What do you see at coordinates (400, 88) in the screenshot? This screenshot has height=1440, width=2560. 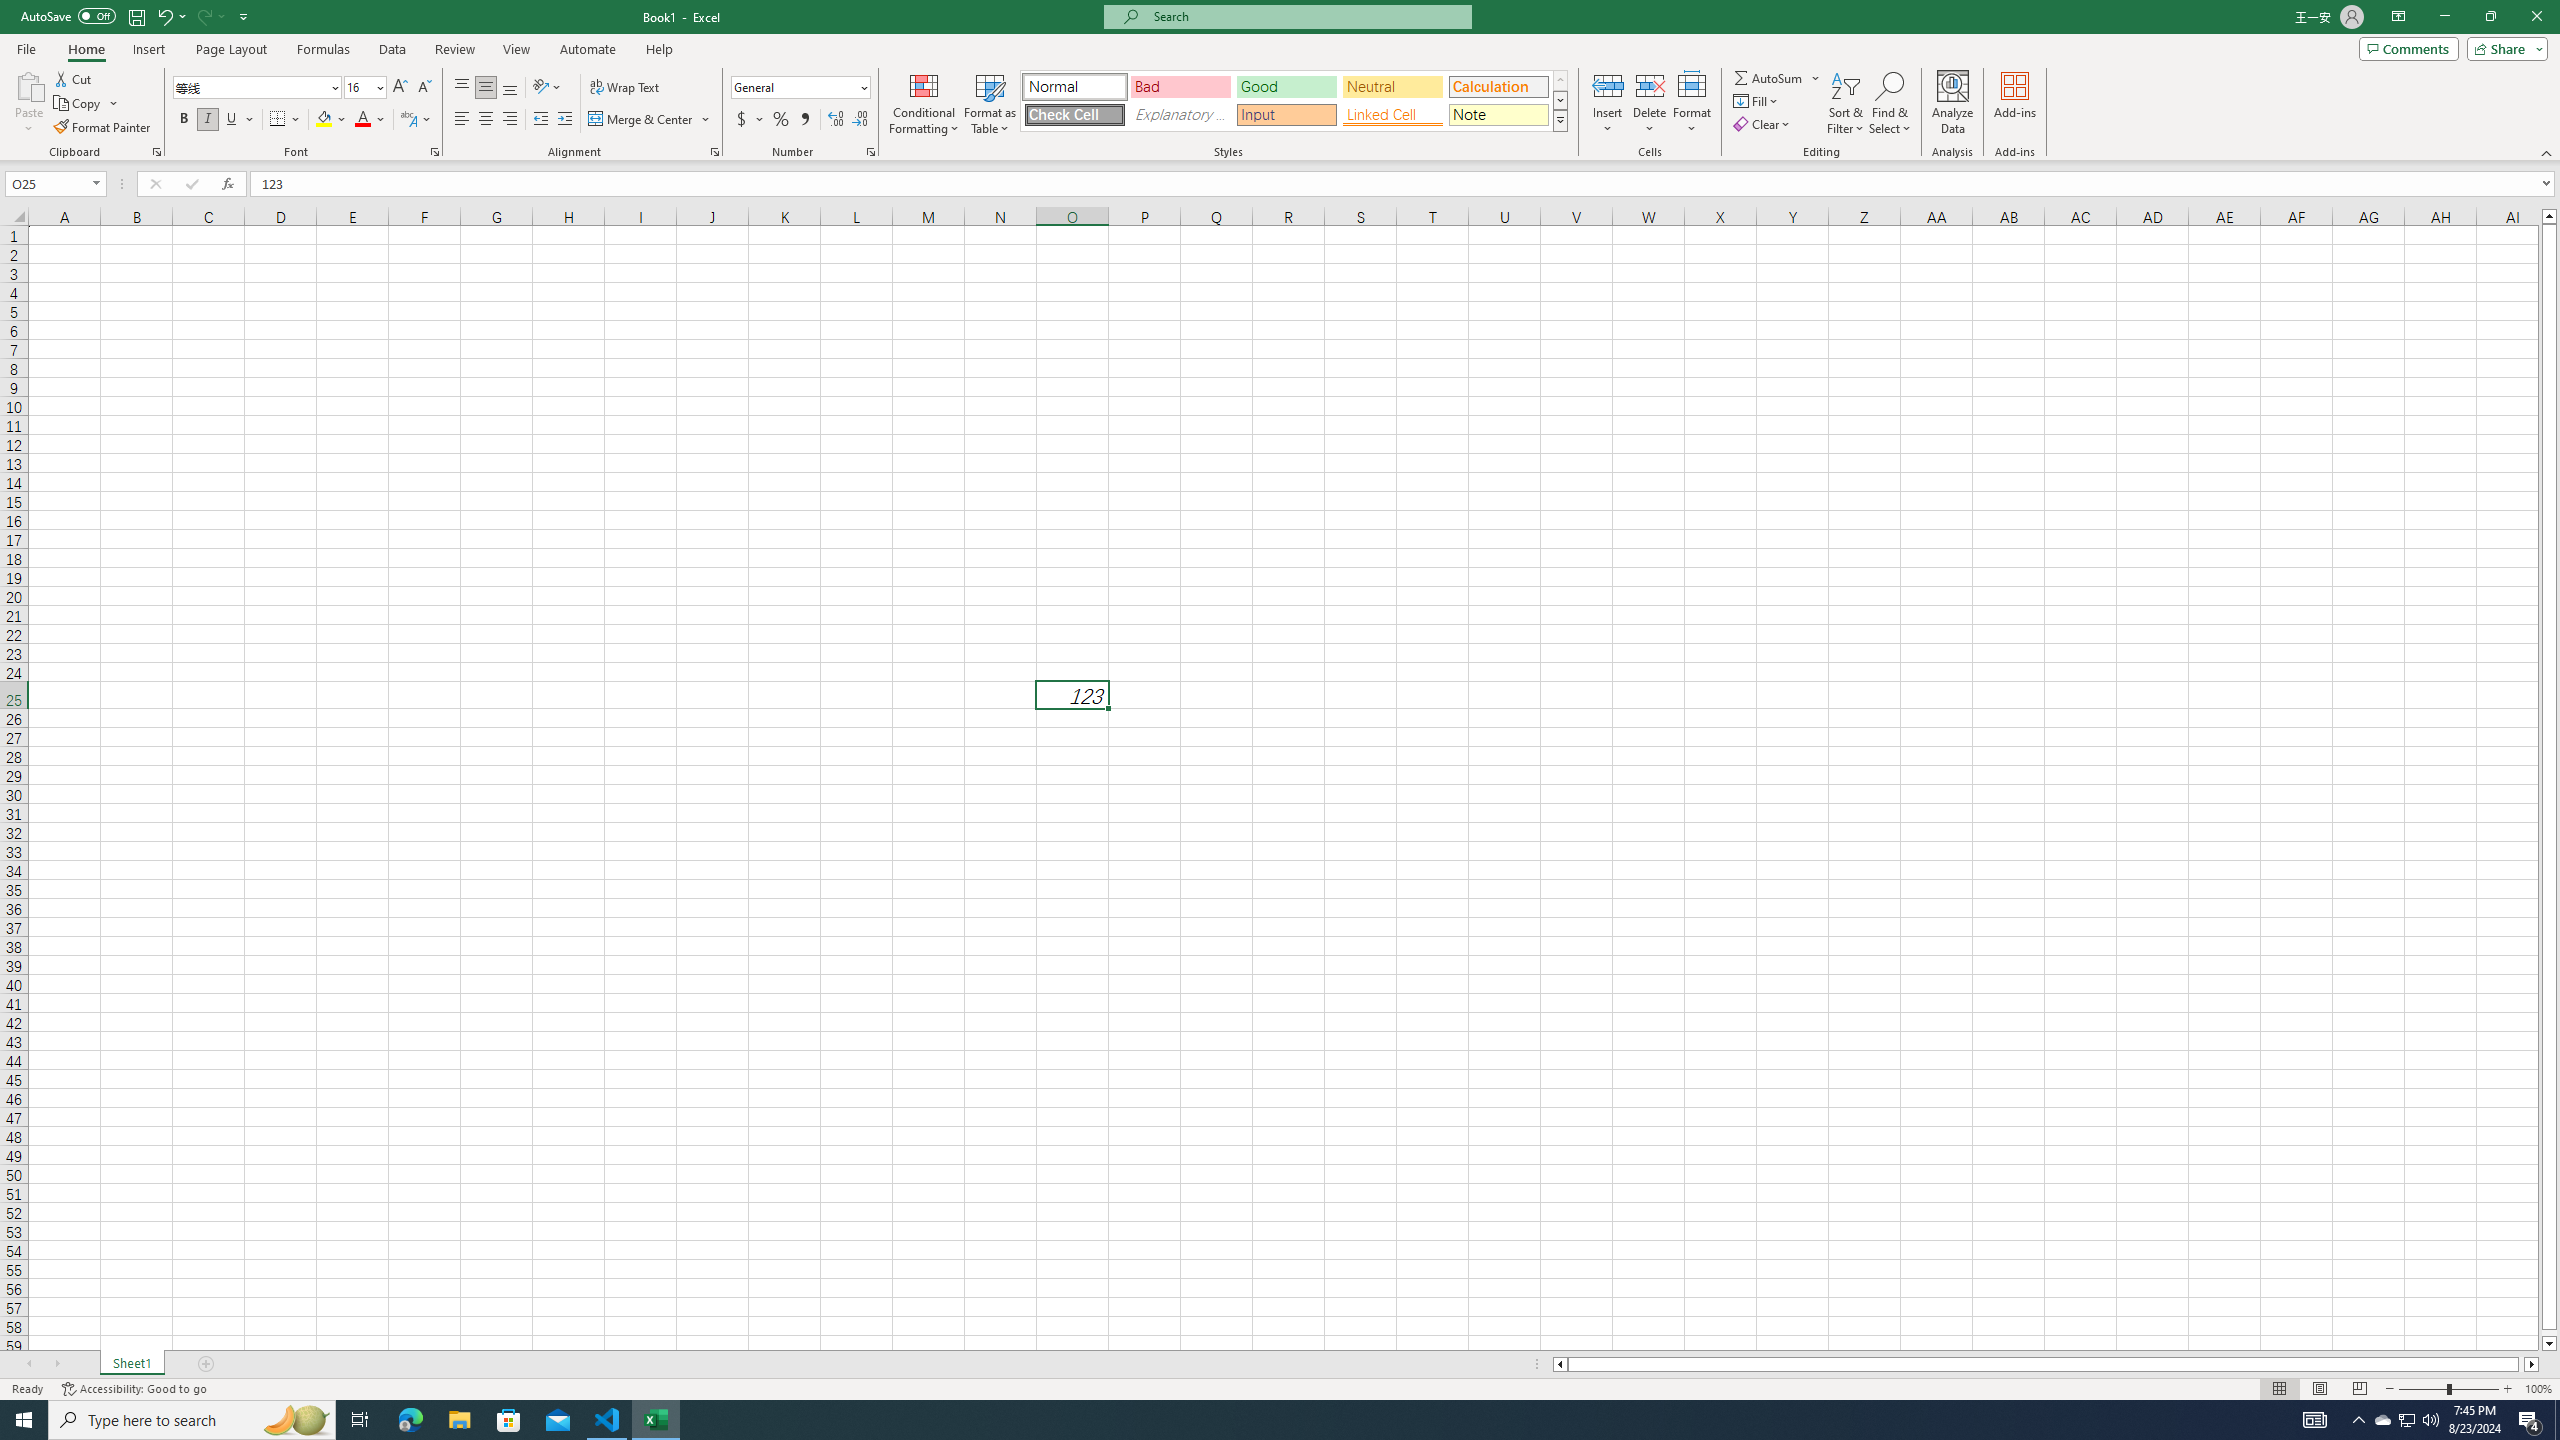 I see `Increase Font Size` at bounding box center [400, 88].